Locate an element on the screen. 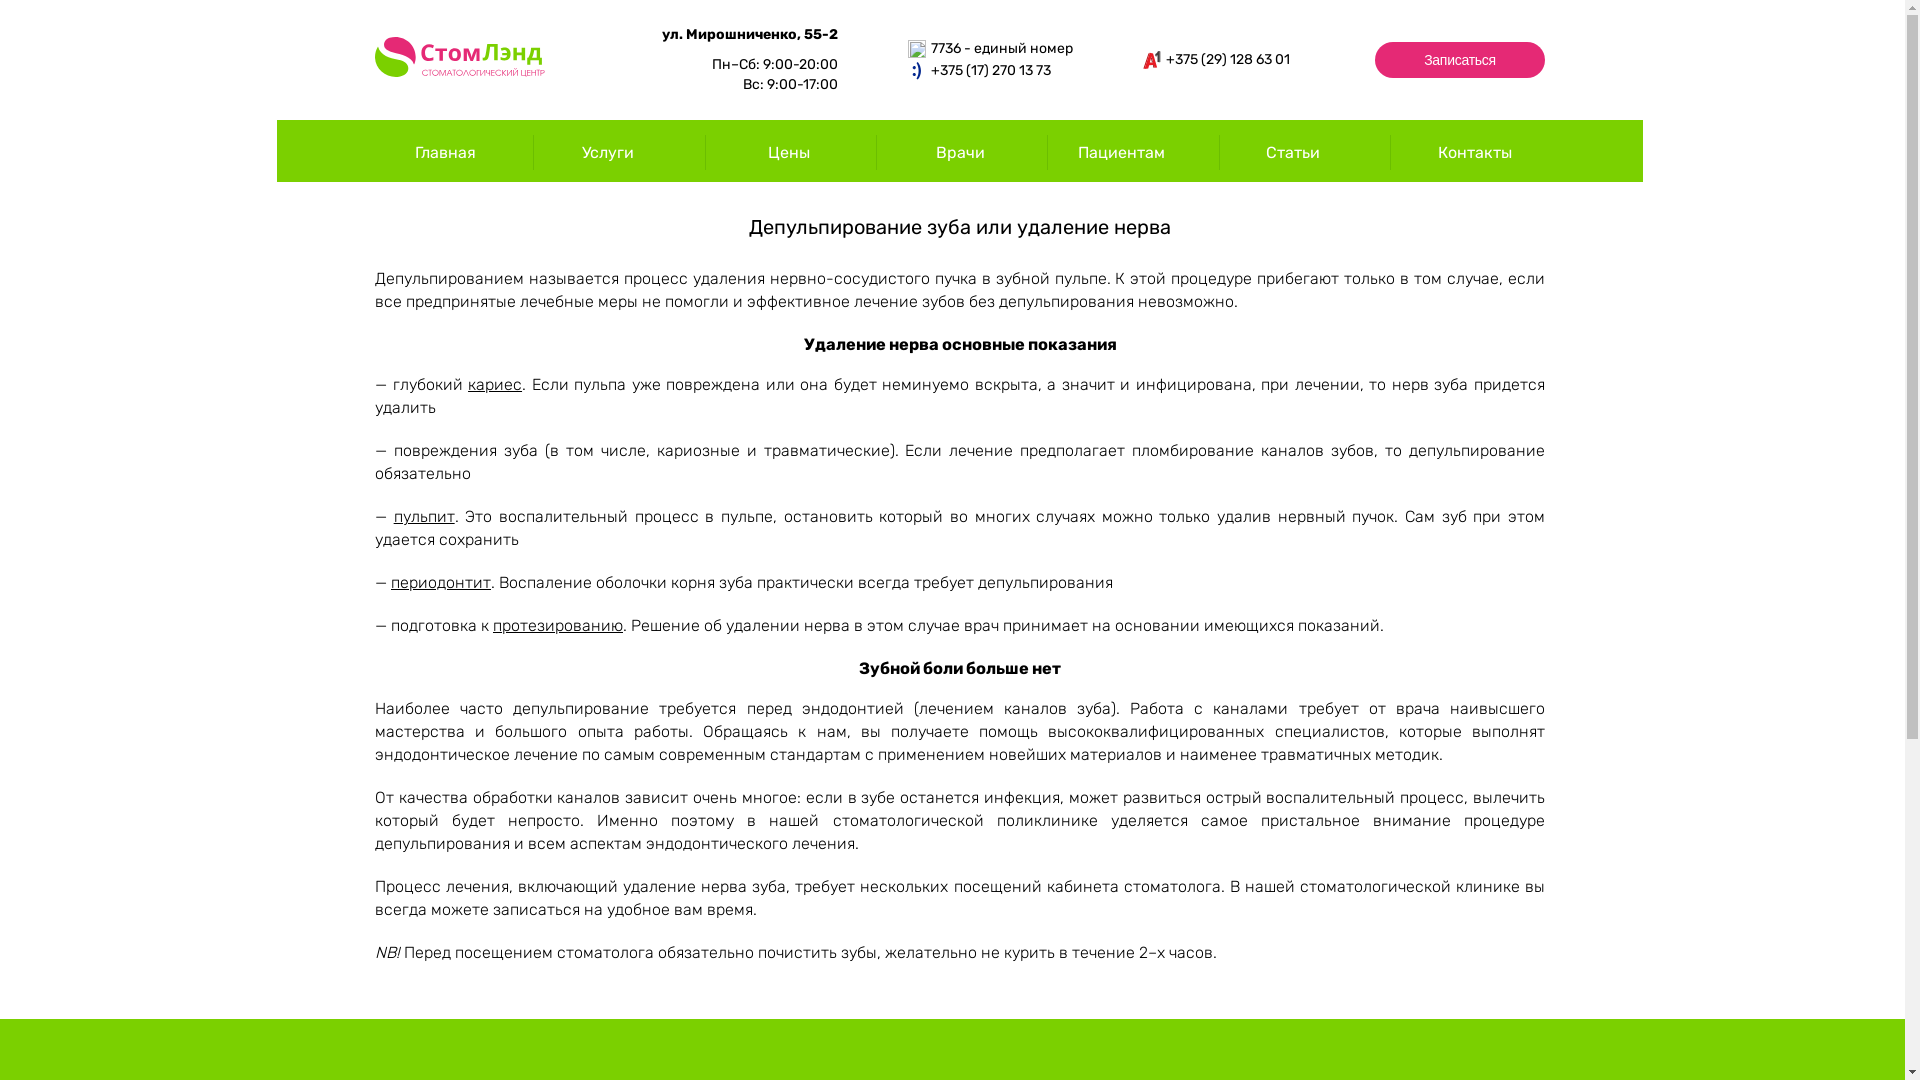 This screenshot has height=1080, width=1920. +375 (29) 128 63 01 is located at coordinates (1209, 60).